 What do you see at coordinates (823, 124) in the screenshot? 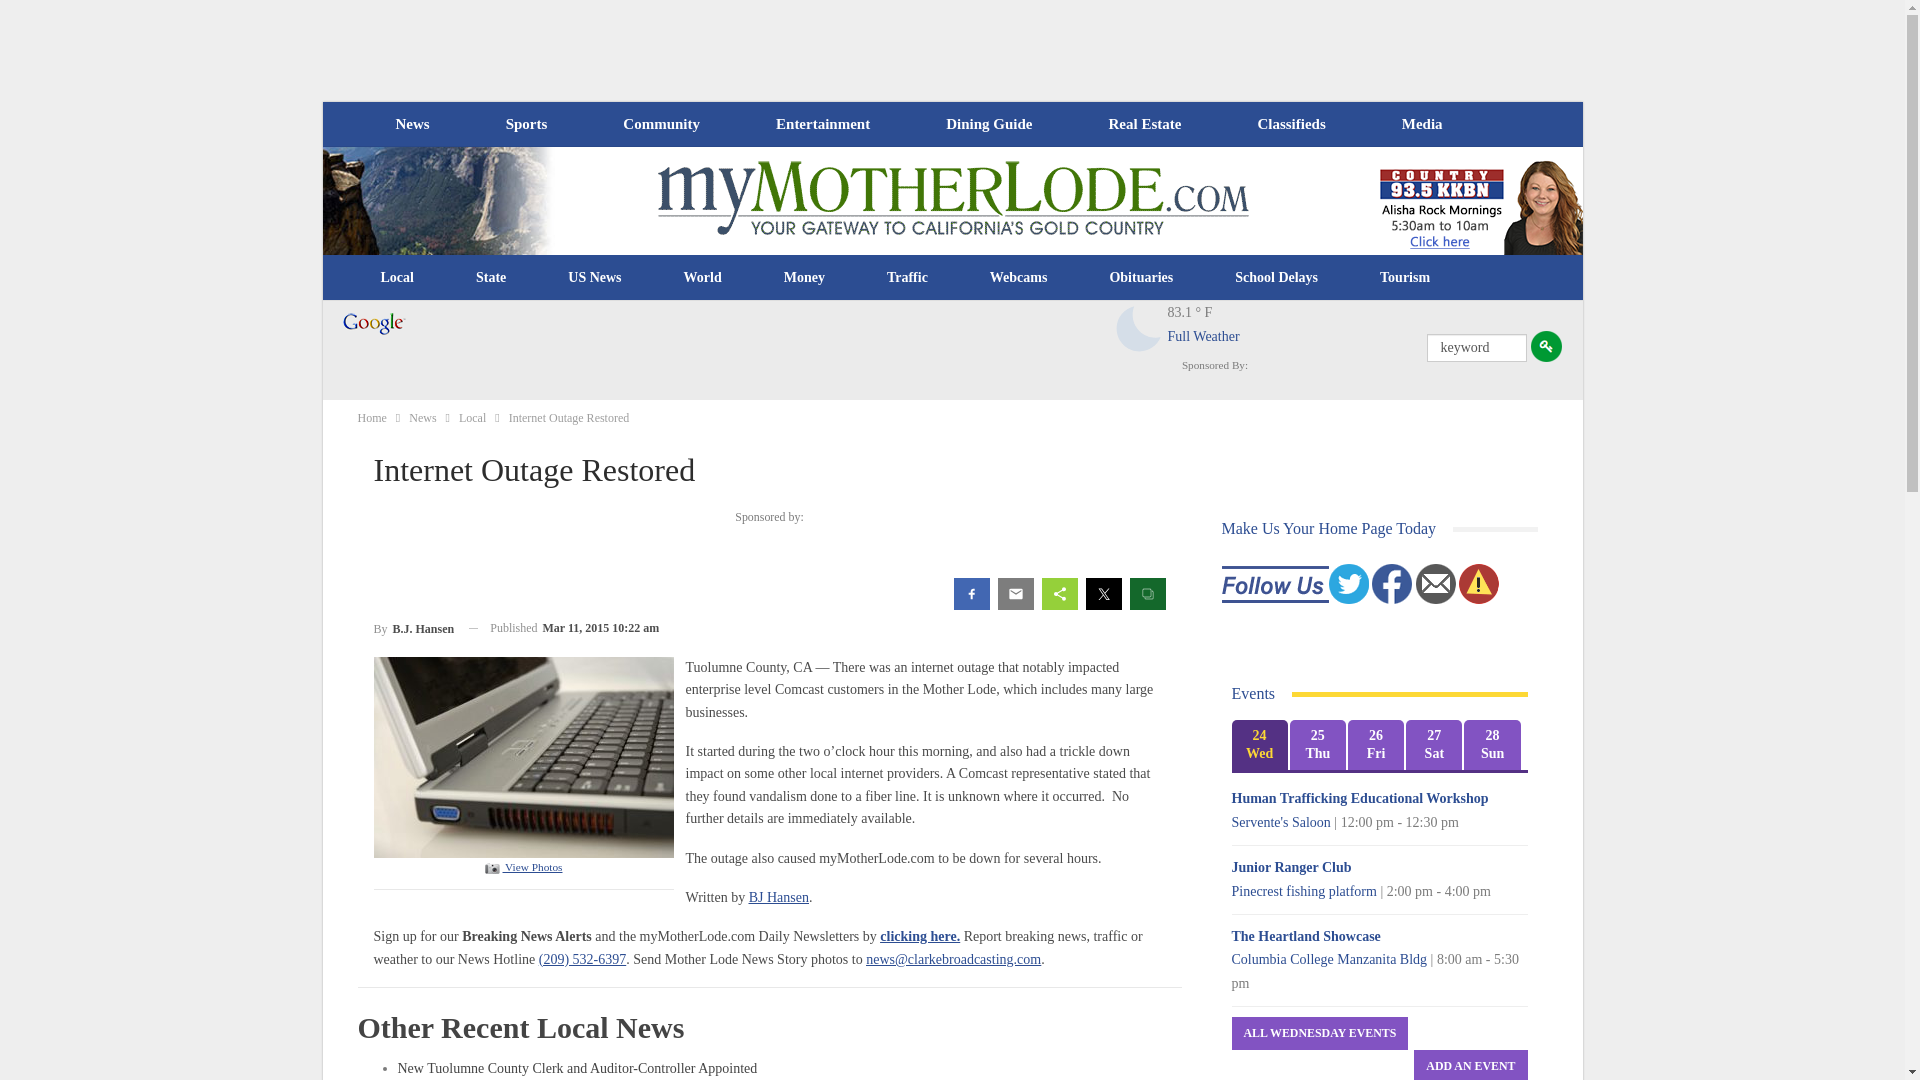
I see `Entertainment` at bounding box center [823, 124].